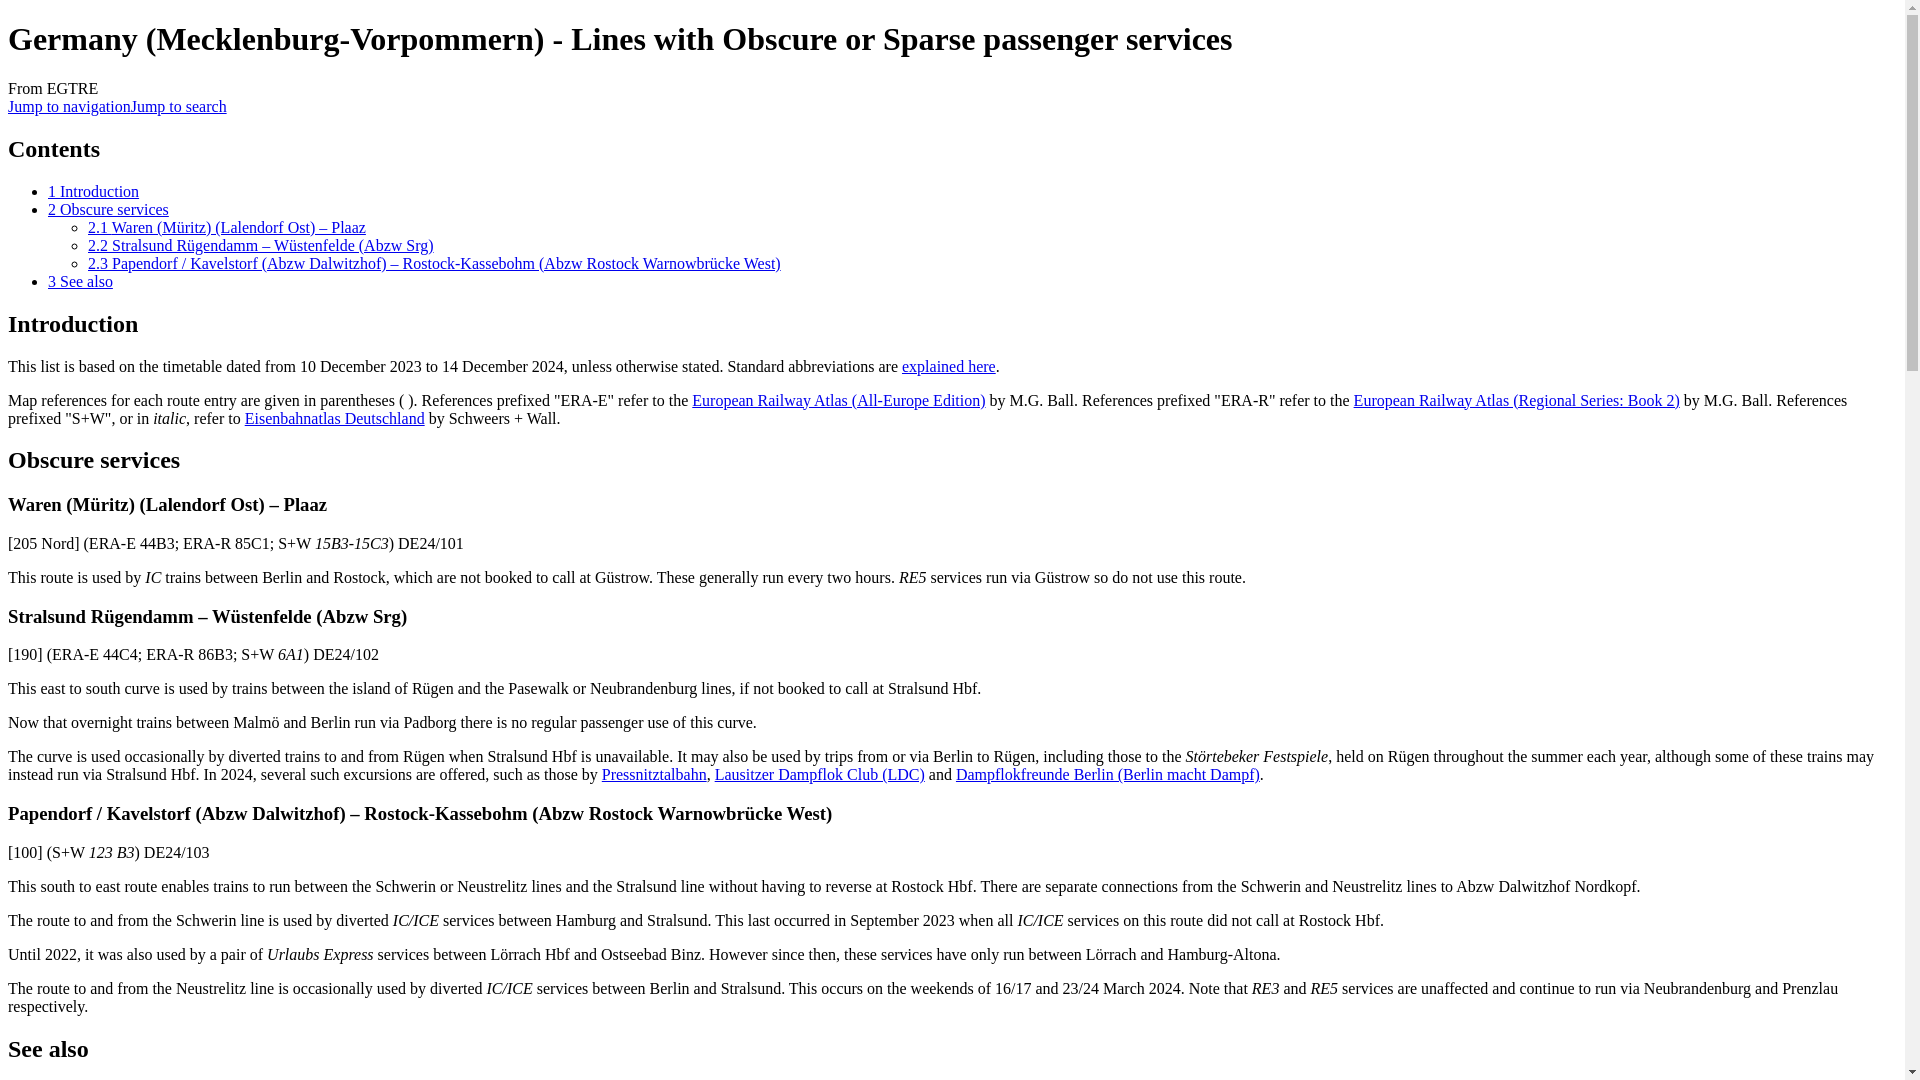 The image size is (1920, 1080). I want to click on Pressnitztalbahn, so click(654, 774).